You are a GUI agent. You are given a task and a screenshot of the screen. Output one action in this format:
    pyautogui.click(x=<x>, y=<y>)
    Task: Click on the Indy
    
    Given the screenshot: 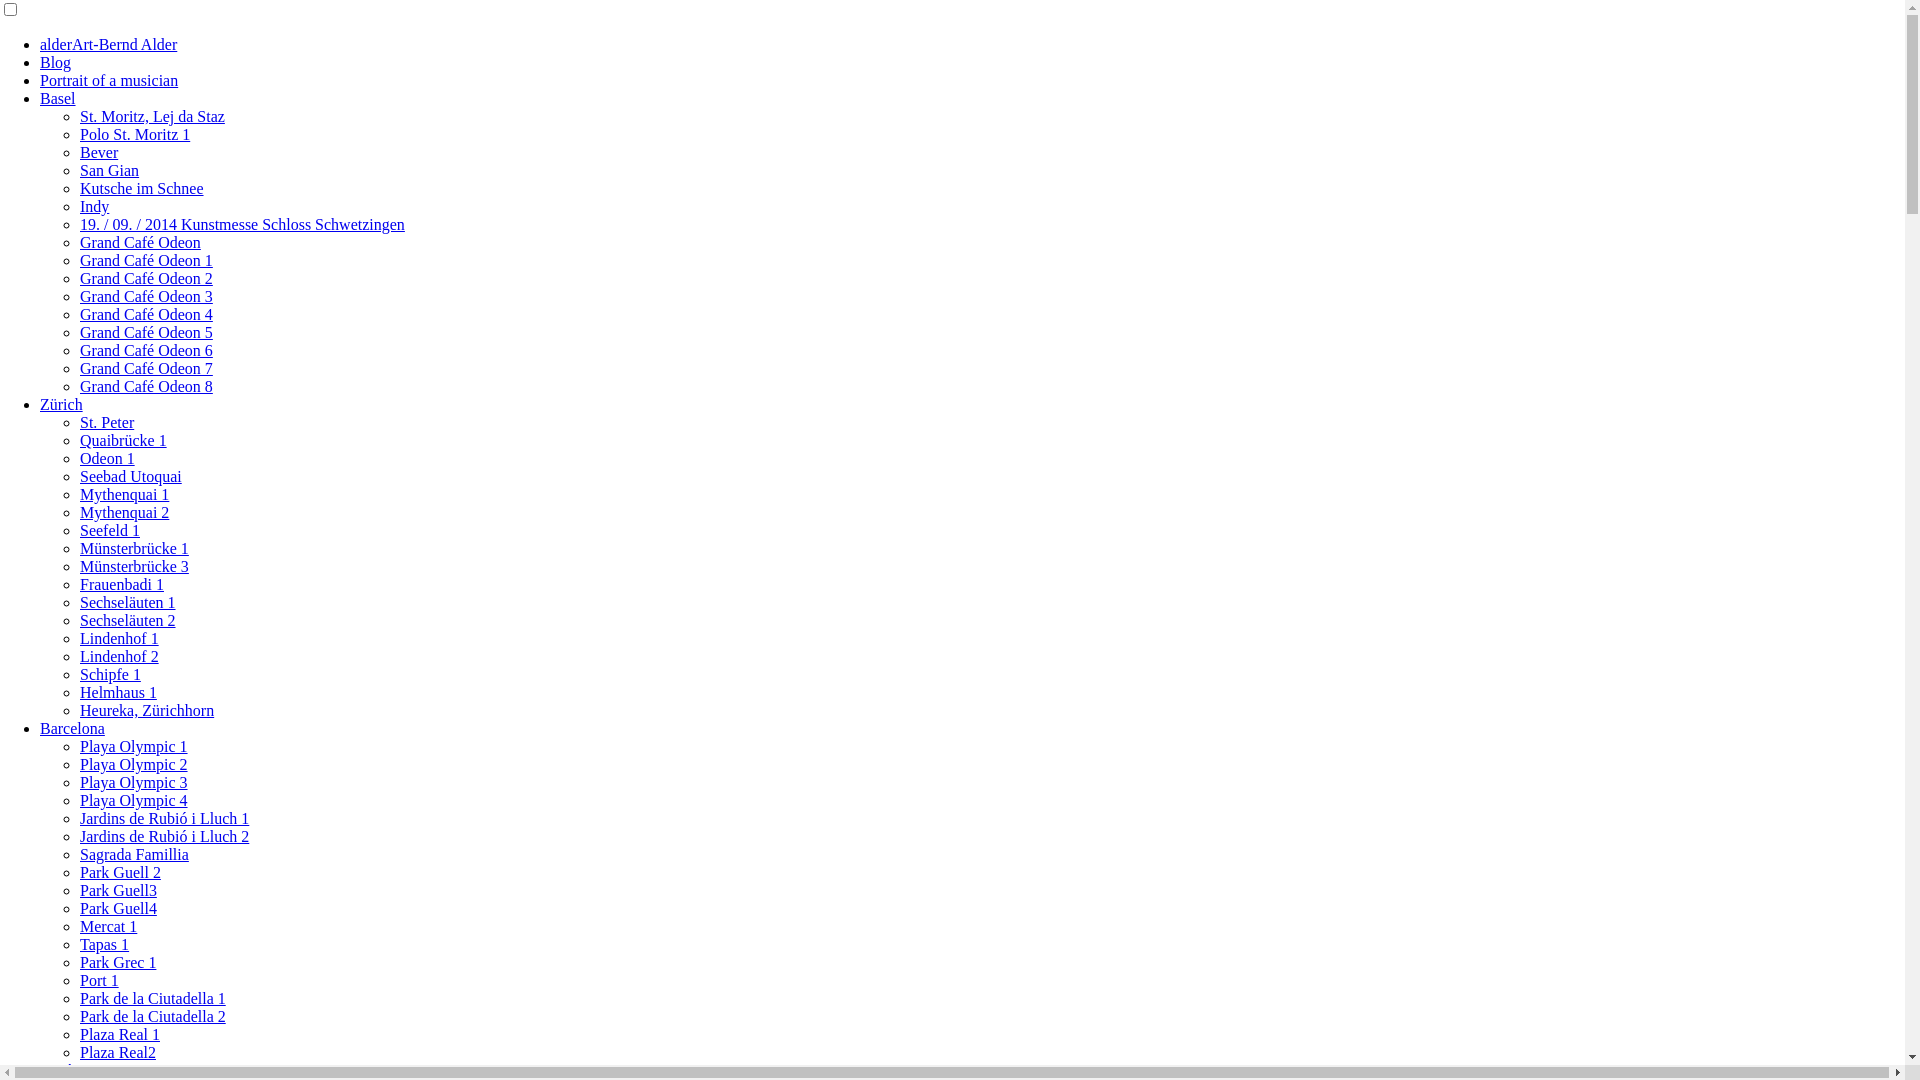 What is the action you would take?
    pyautogui.click(x=94, y=206)
    